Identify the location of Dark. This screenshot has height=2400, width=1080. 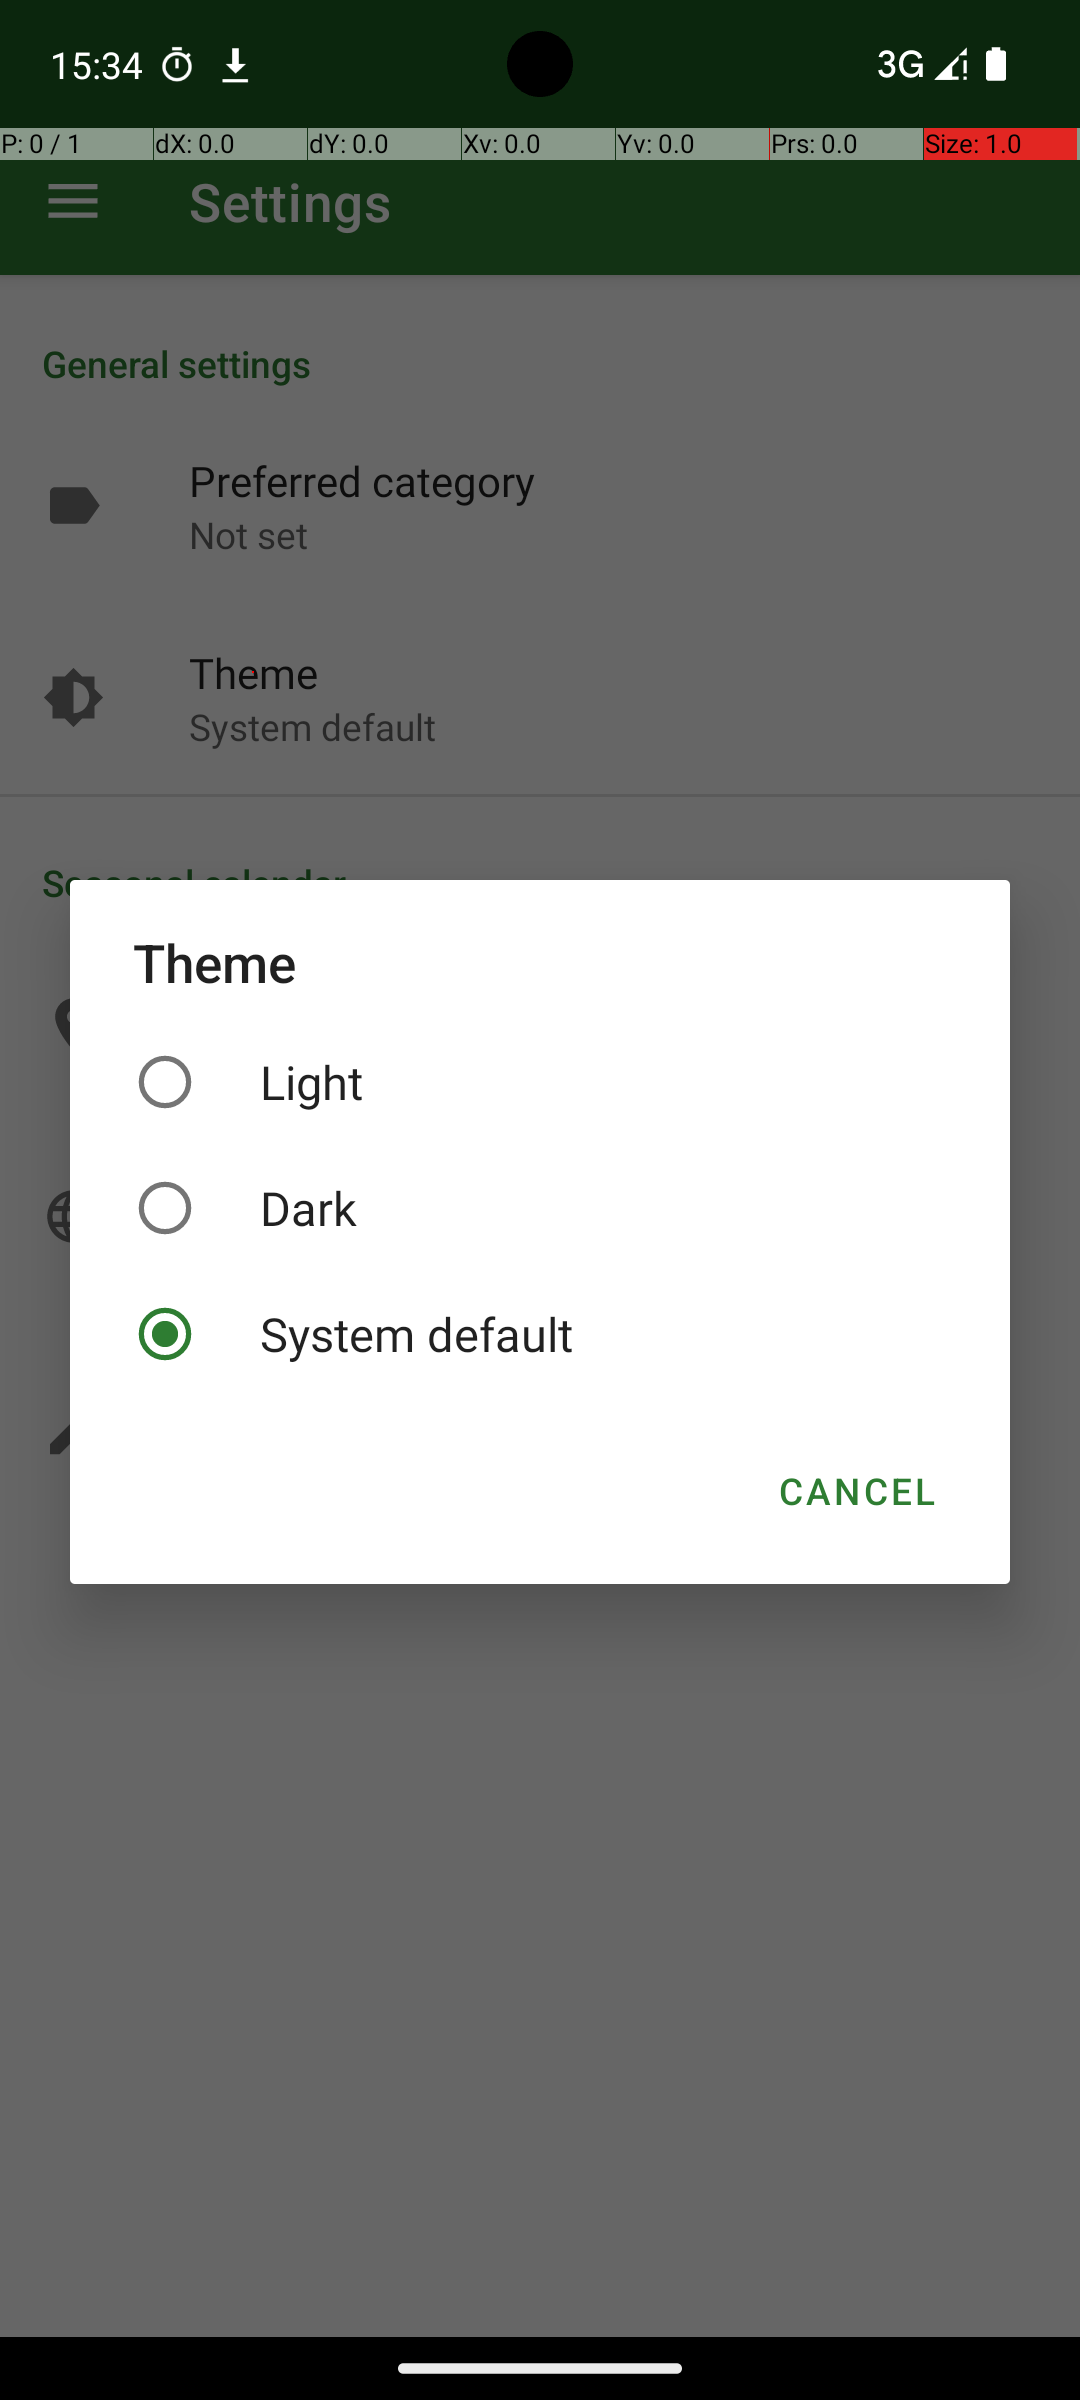
(540, 1208).